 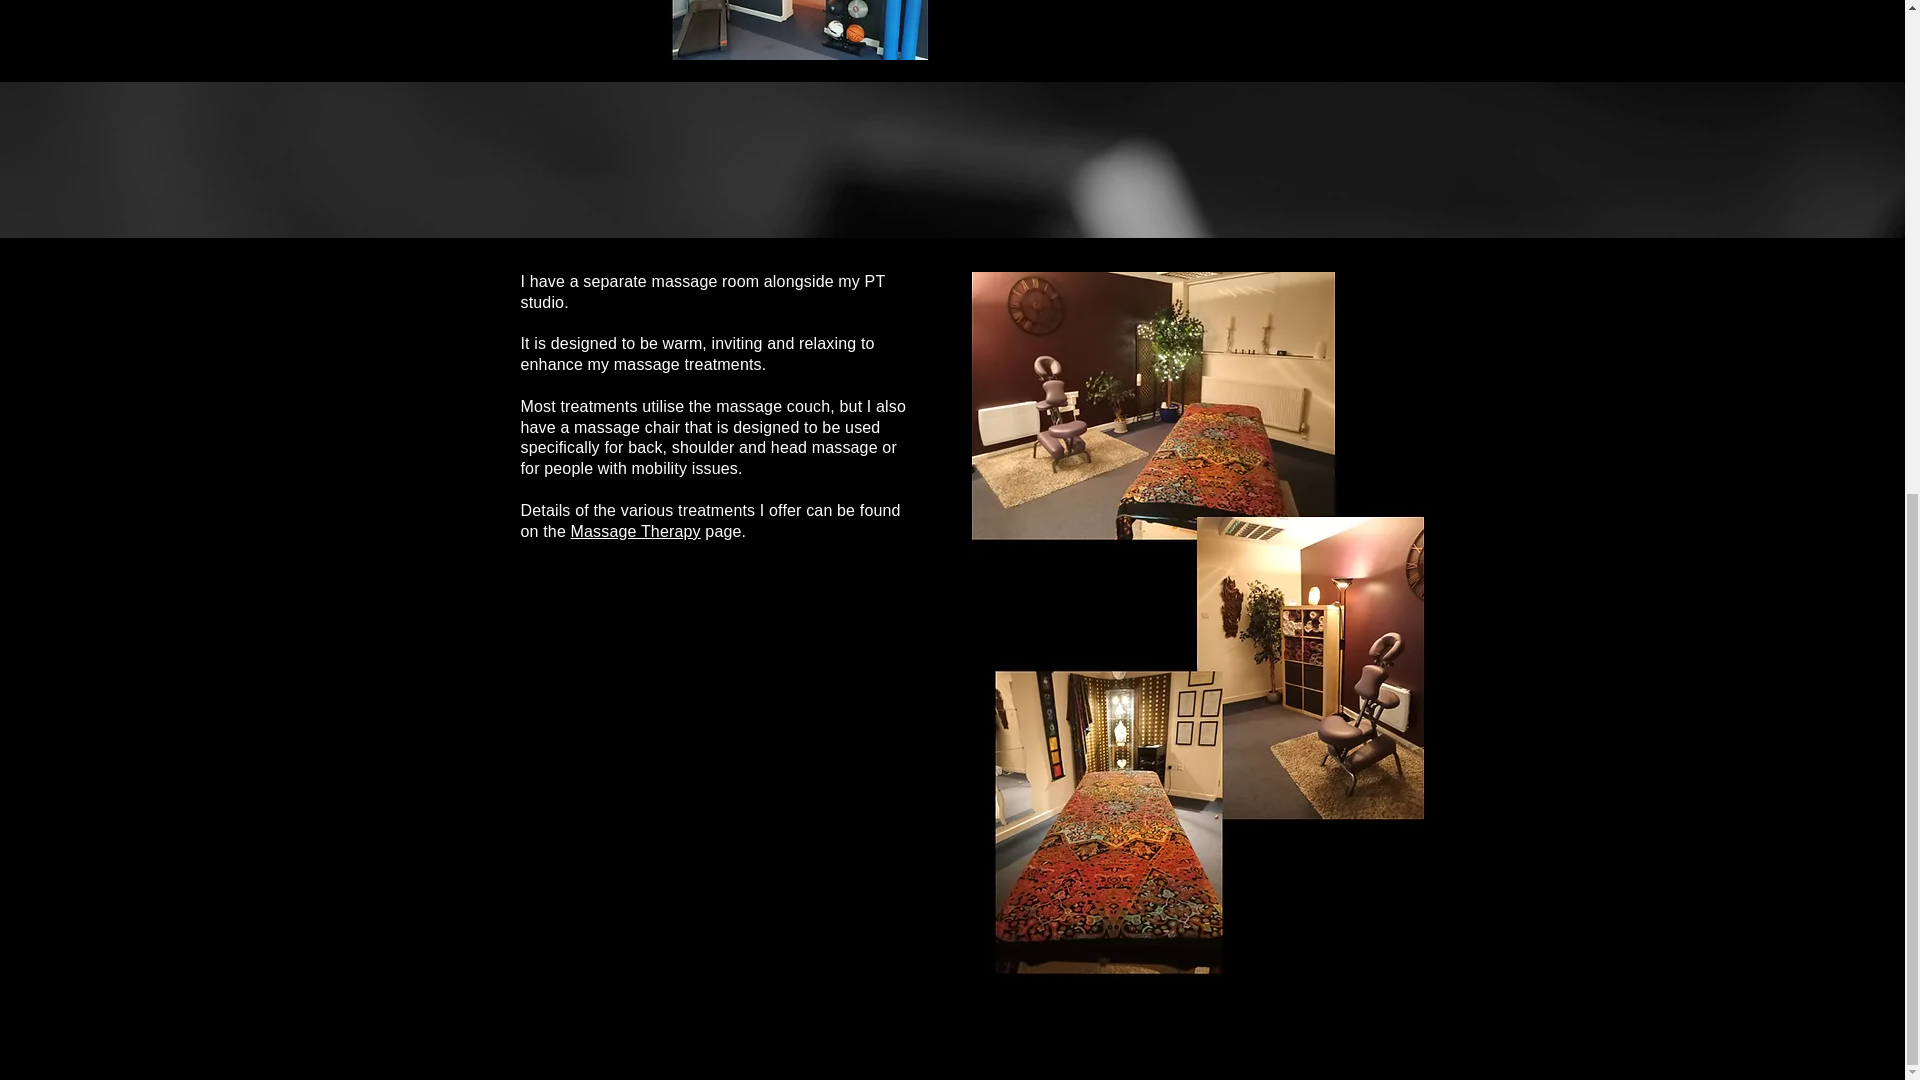 What do you see at coordinates (635, 531) in the screenshot?
I see `Massage Therapy` at bounding box center [635, 531].